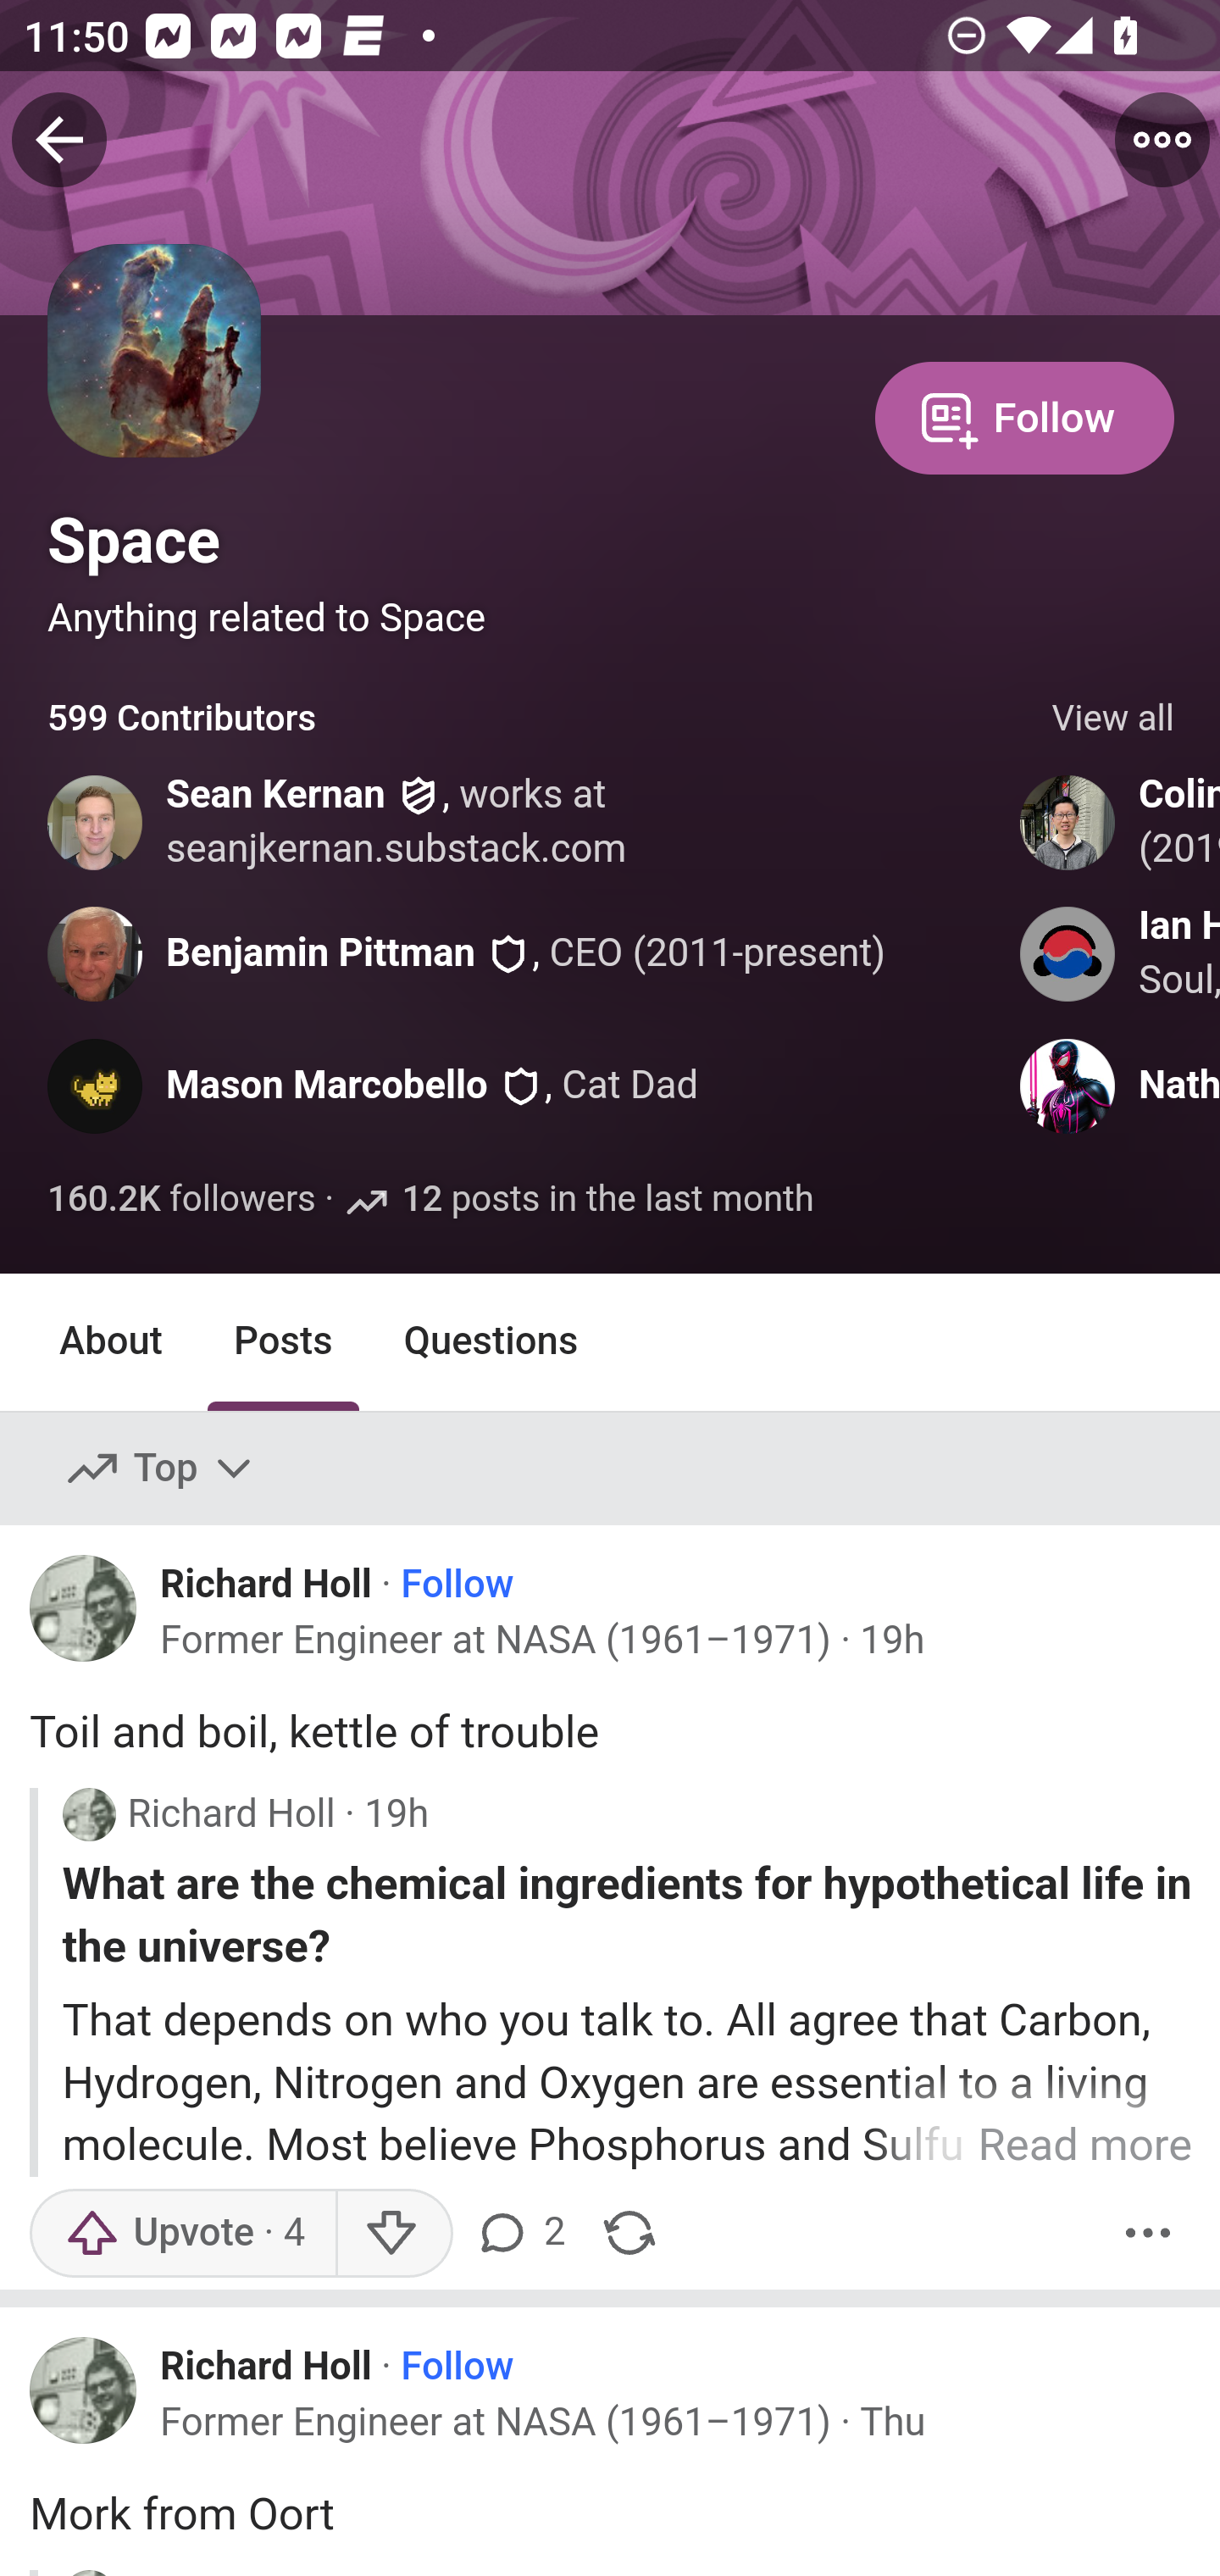  What do you see at coordinates (282, 1341) in the screenshot?
I see `Posts` at bounding box center [282, 1341].